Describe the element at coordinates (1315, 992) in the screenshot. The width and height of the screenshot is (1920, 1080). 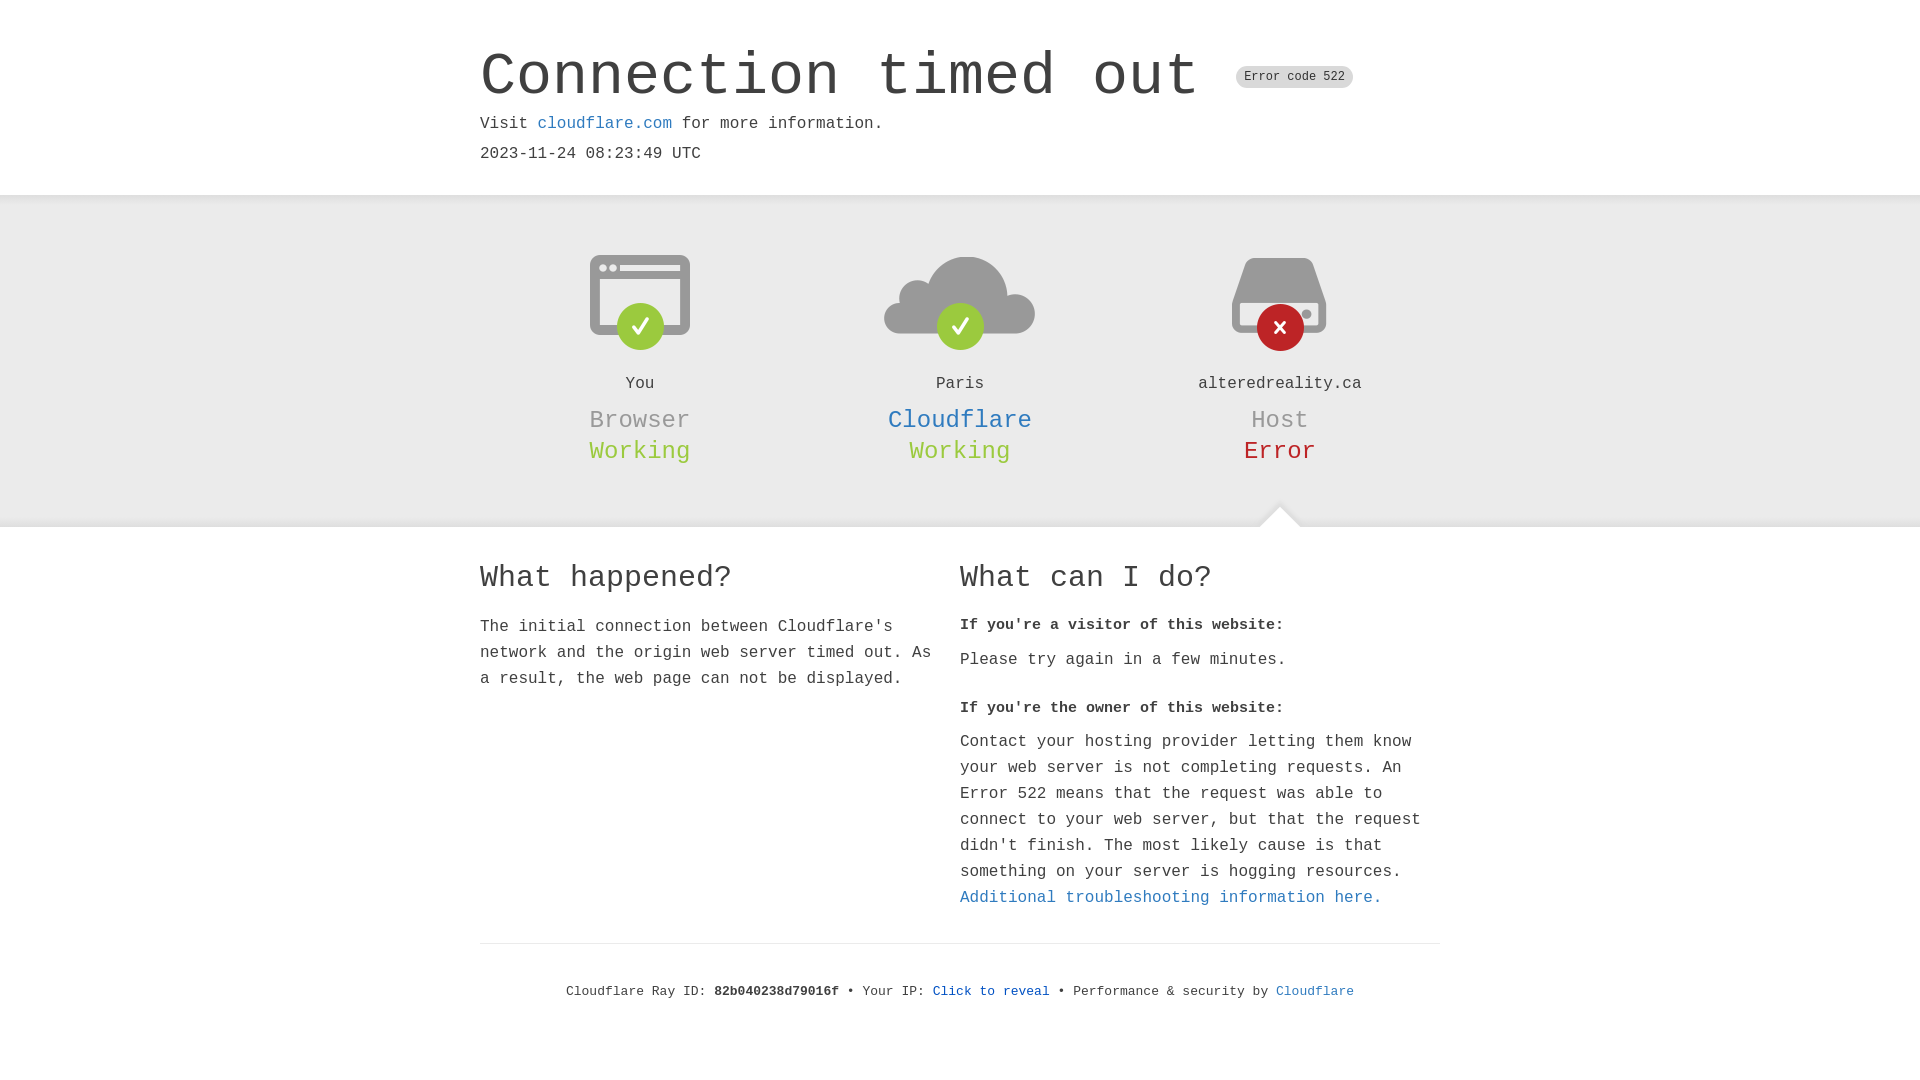
I see `Cloudflare` at that location.